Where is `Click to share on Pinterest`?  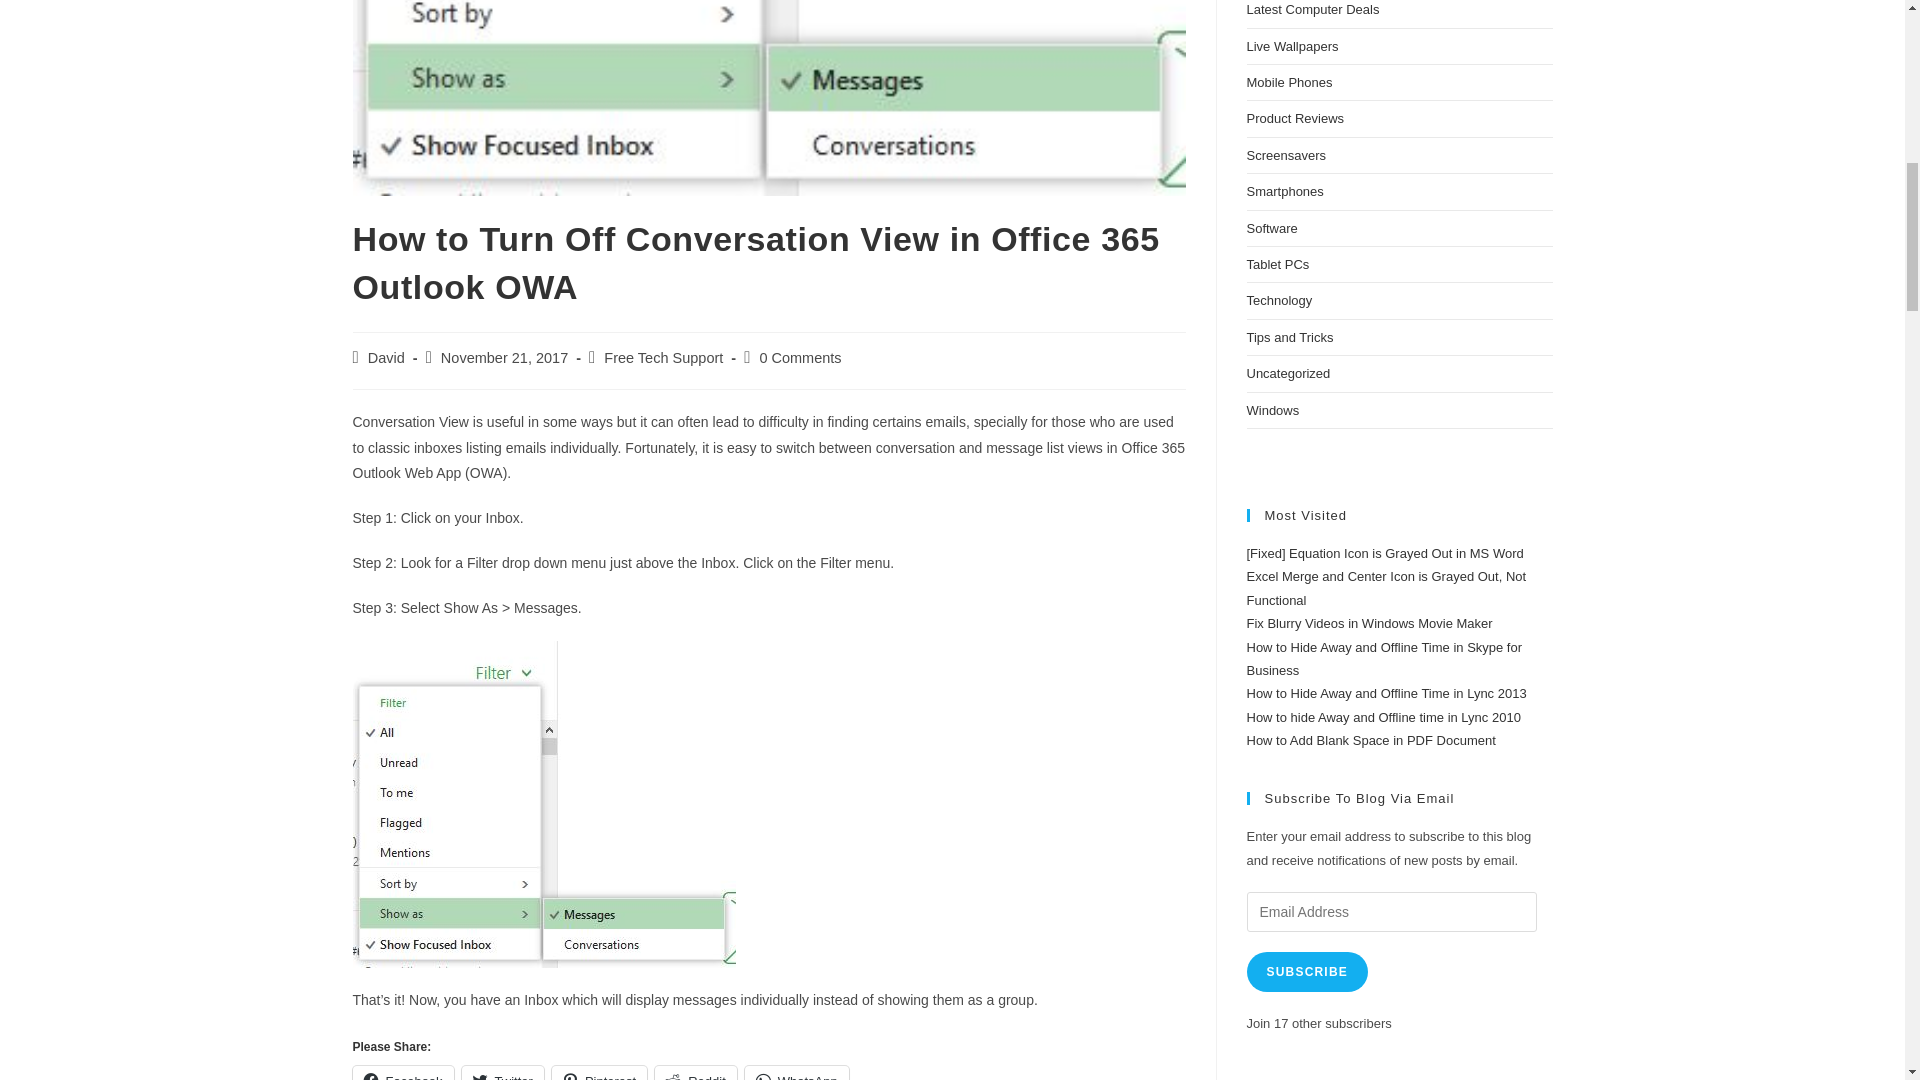
Click to share on Pinterest is located at coordinates (600, 1072).